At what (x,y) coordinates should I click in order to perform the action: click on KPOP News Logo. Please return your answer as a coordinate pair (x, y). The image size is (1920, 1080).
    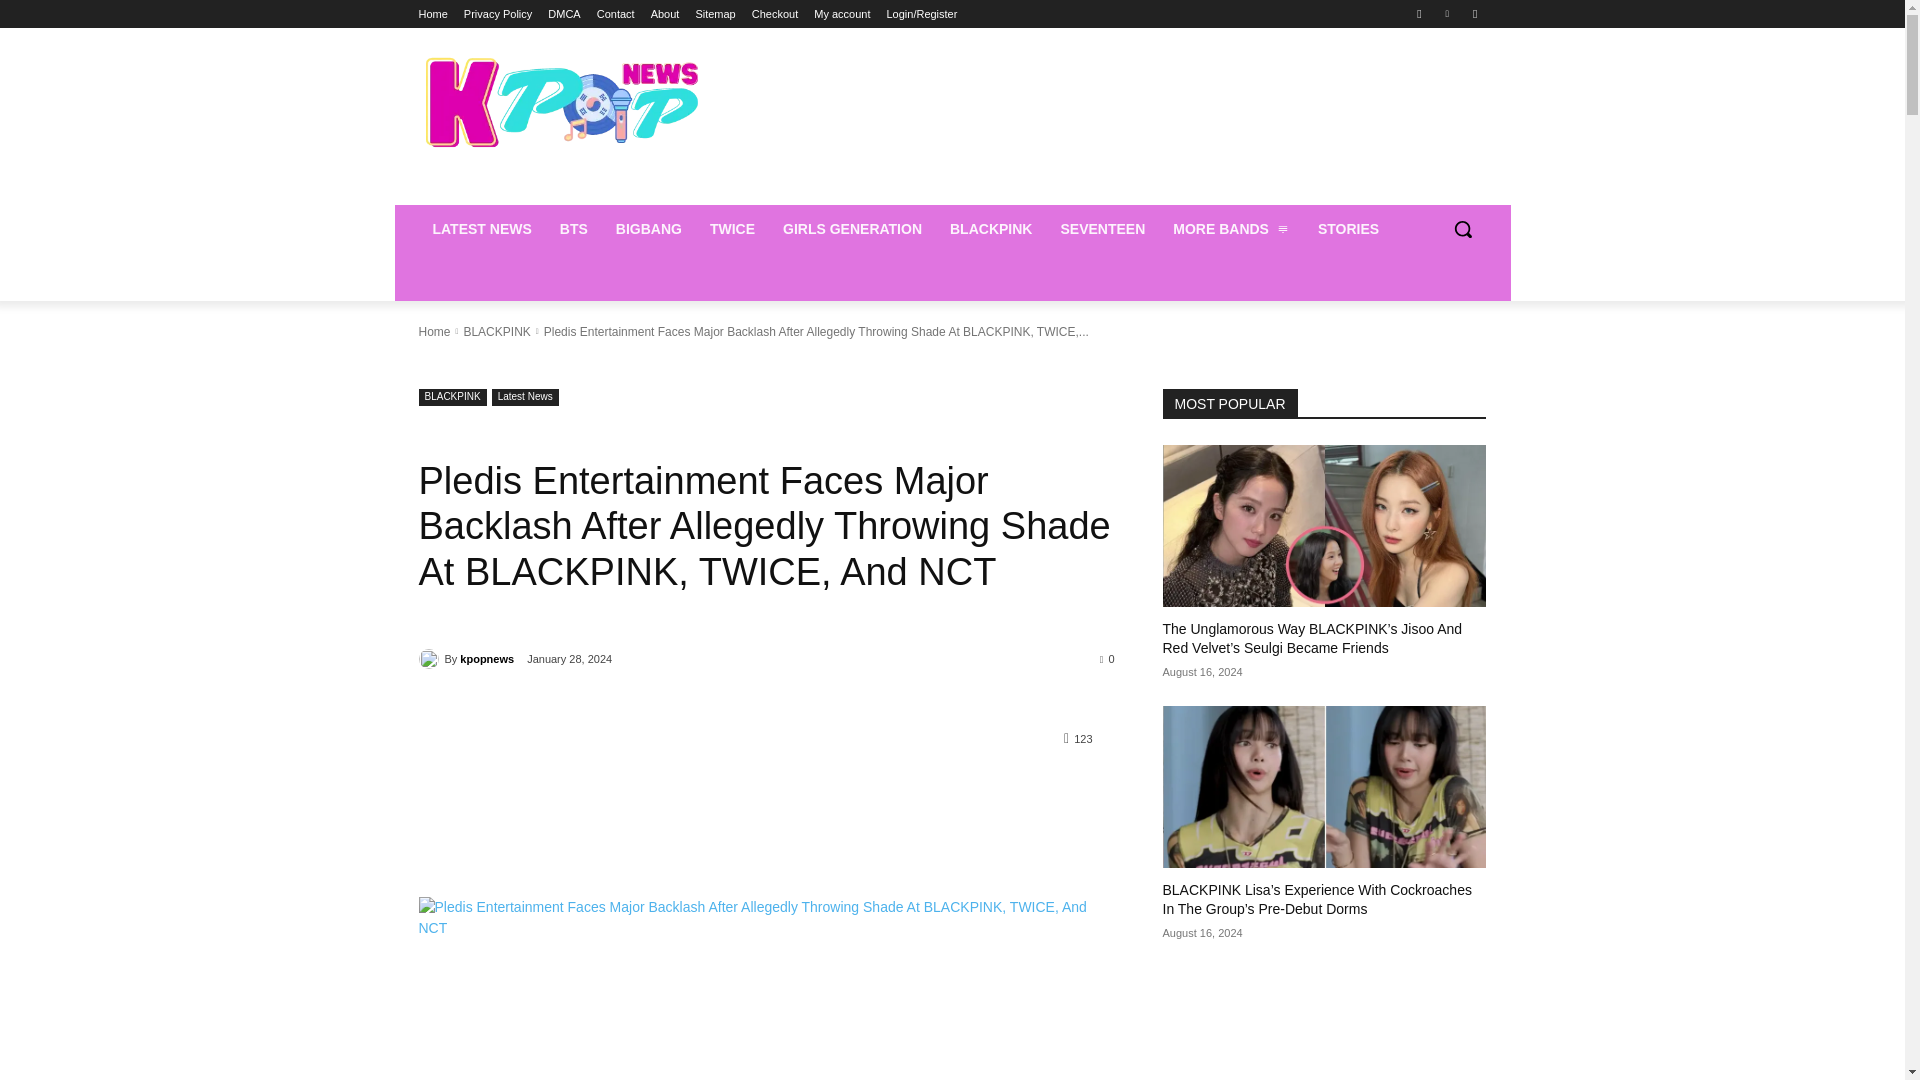
    Looking at the image, I should click on (561, 102).